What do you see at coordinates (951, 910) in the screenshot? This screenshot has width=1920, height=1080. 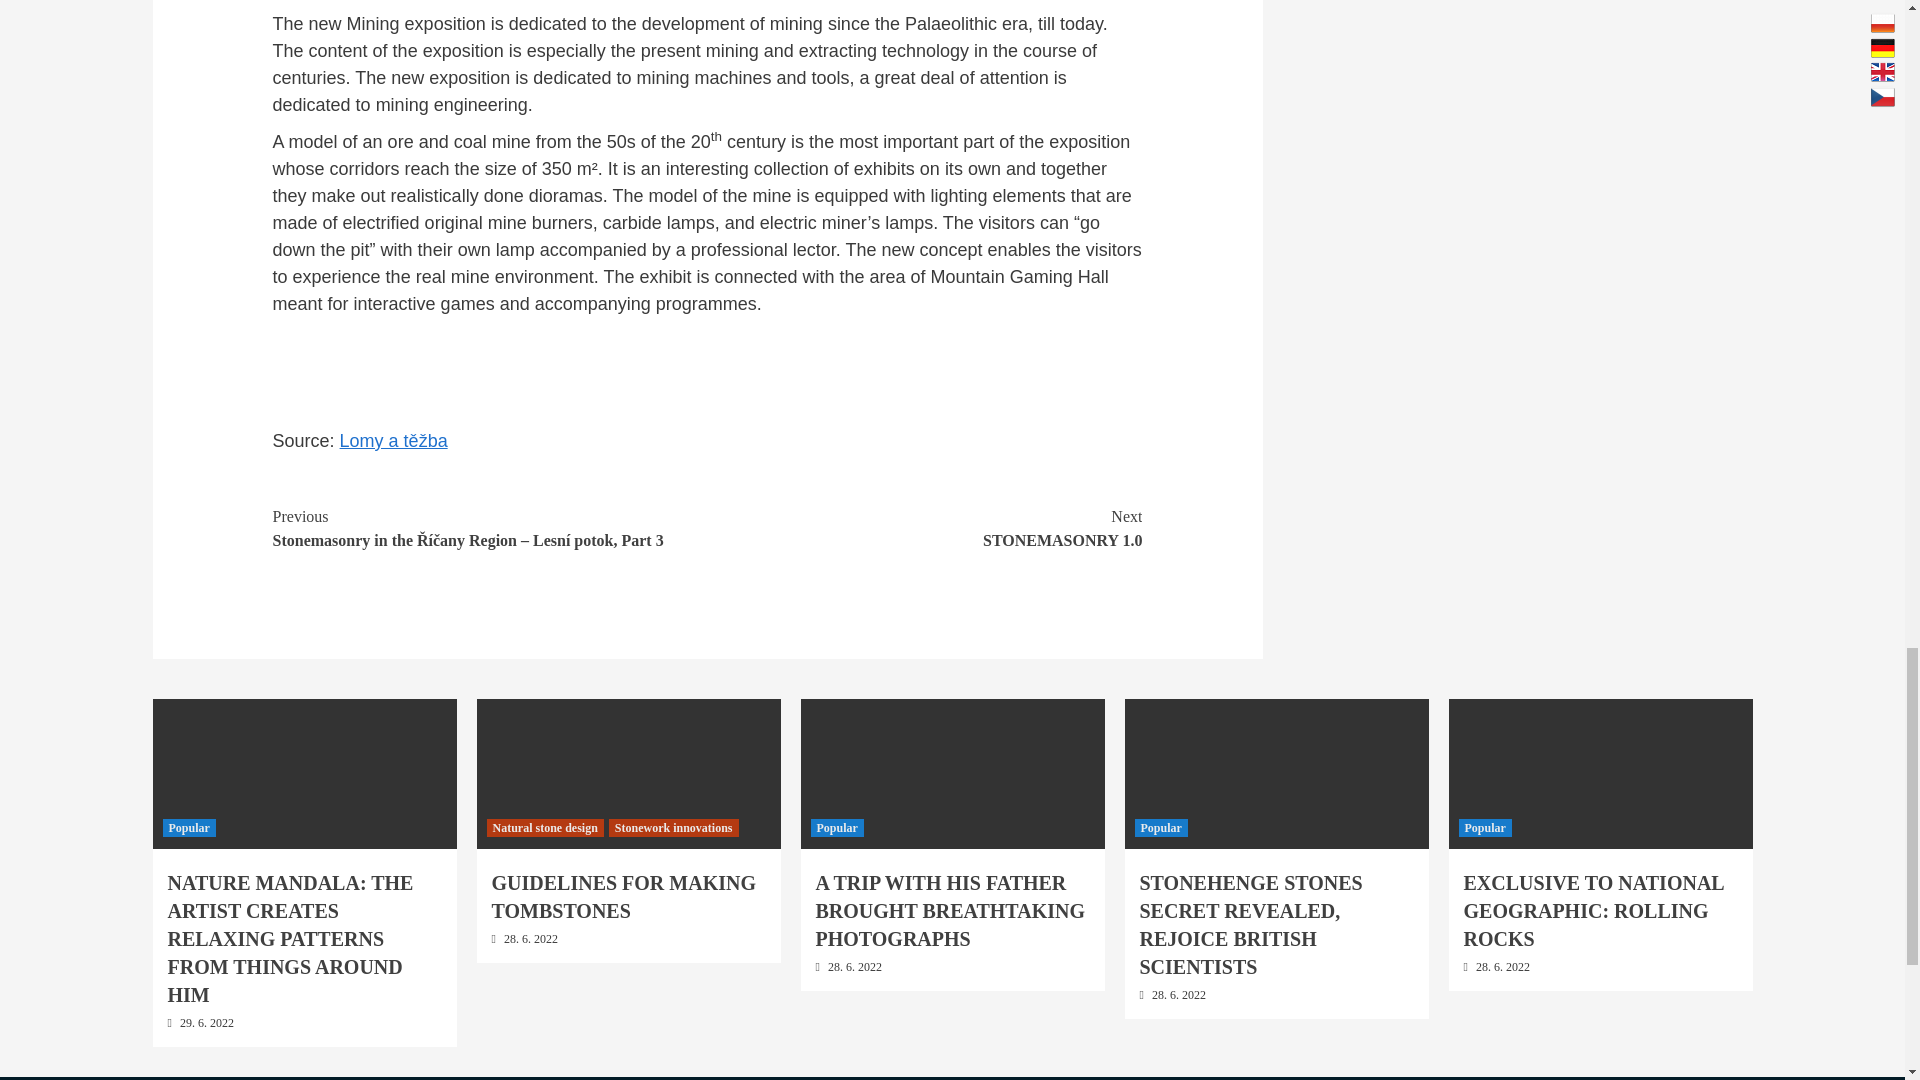 I see `A TRIP WITH HIS FATHER BROUGHT BREATHTAKING PHOTOGRAPHS` at bounding box center [951, 910].